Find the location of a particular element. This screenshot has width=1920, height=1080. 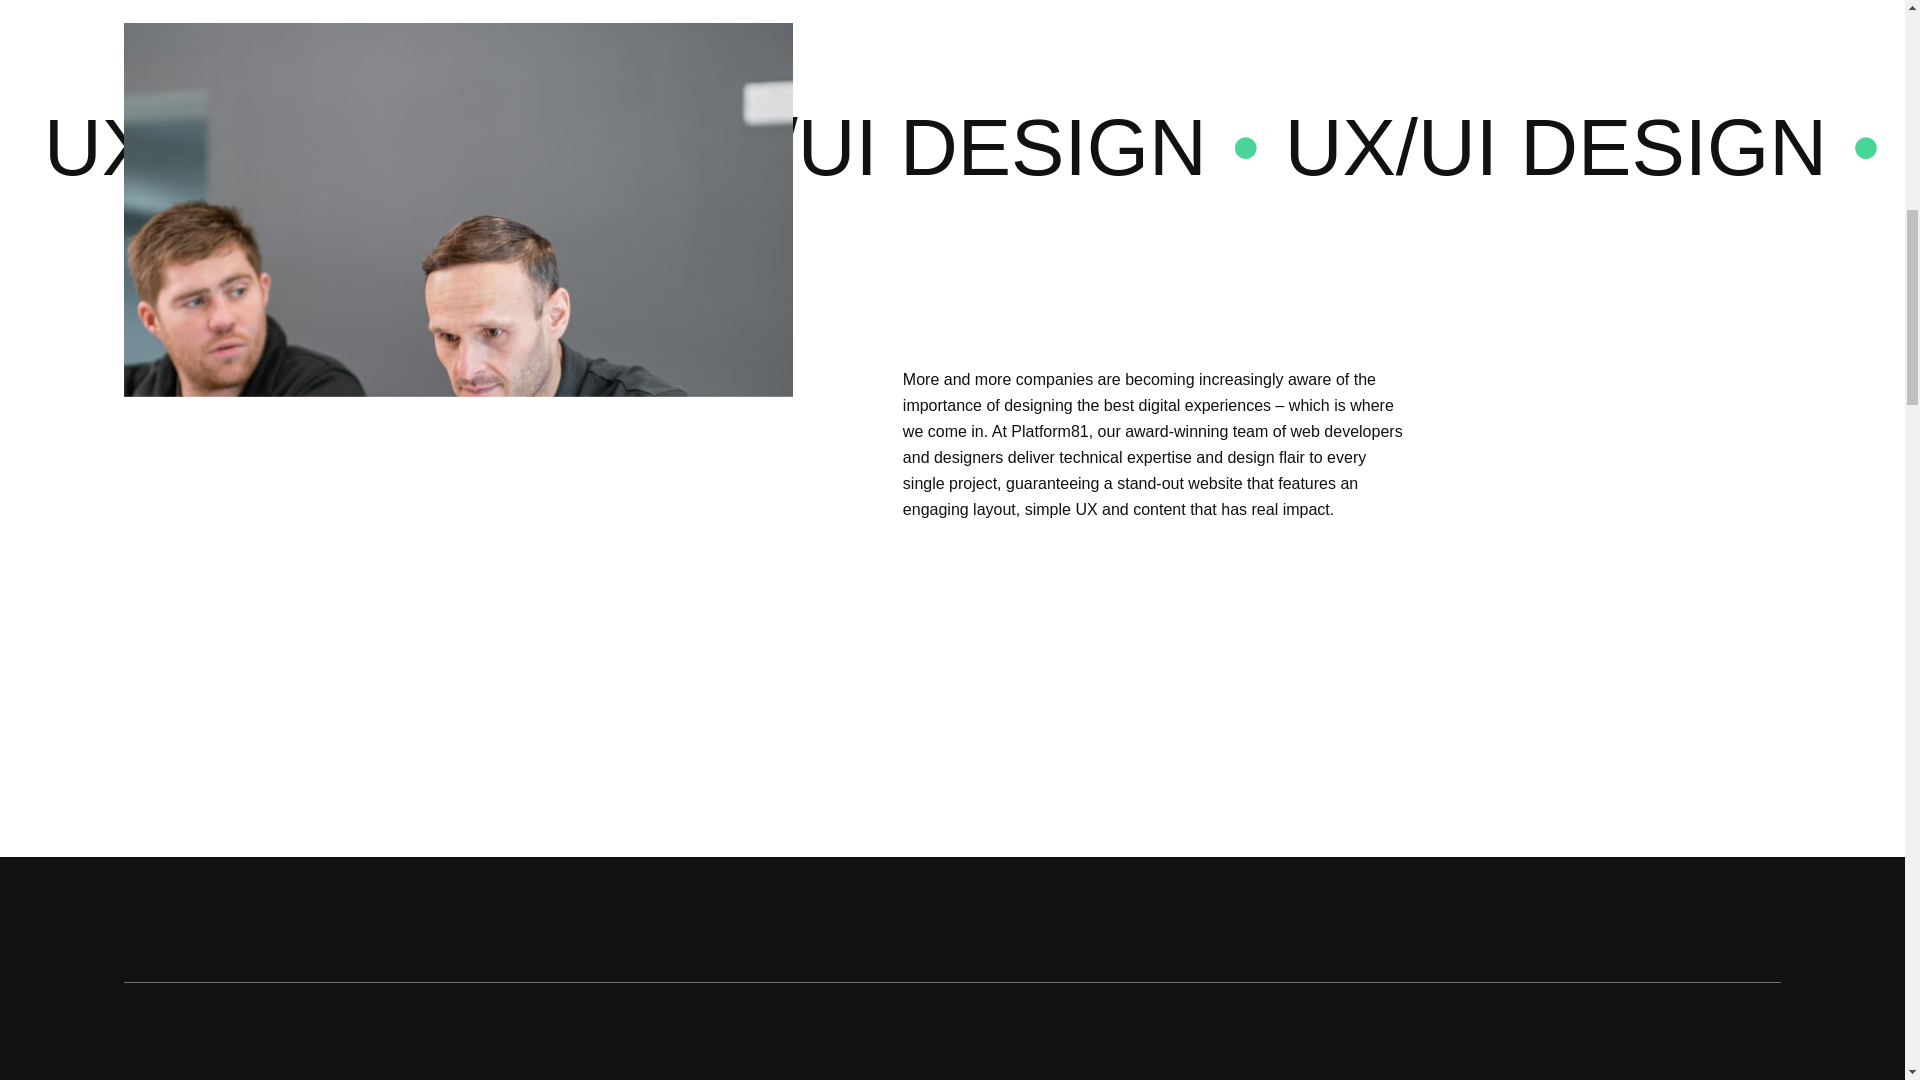

0161 850 2381 is located at coordinates (177, 56).